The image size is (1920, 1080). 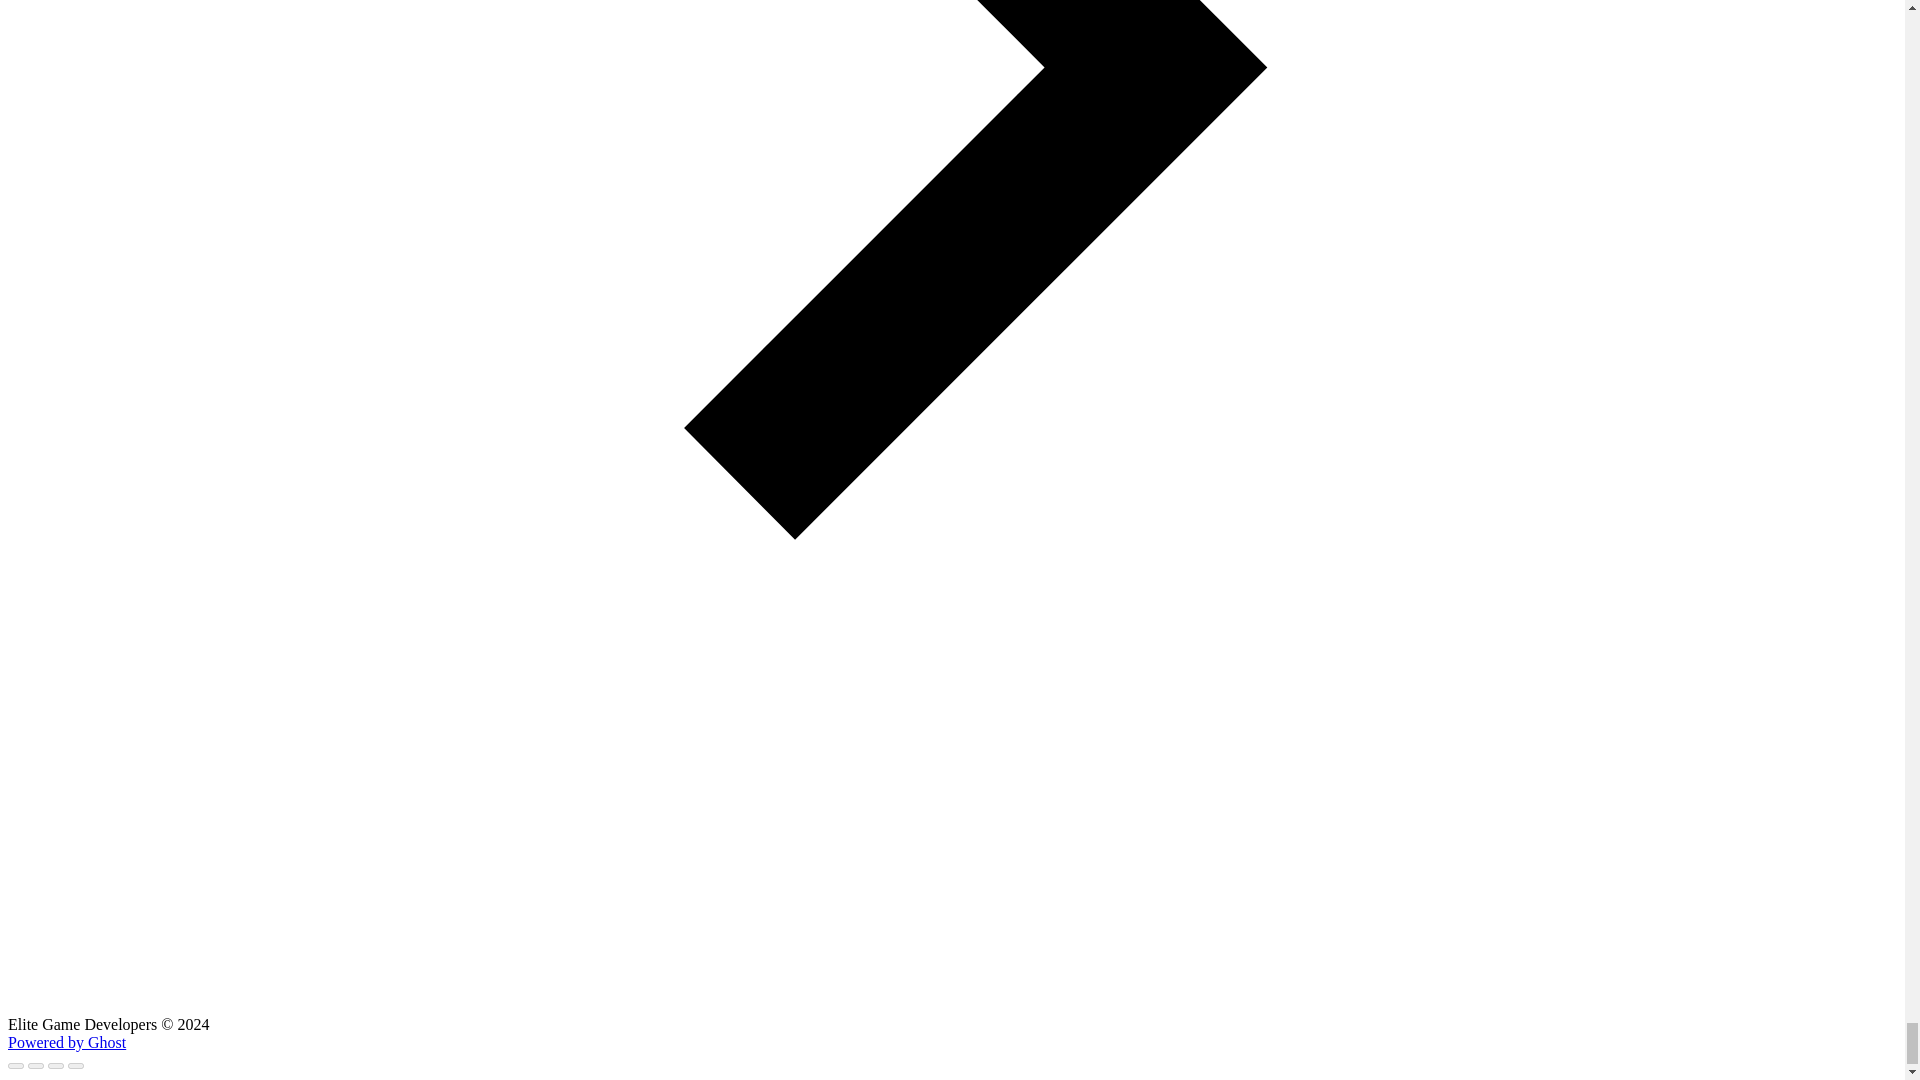 What do you see at coordinates (66, 1042) in the screenshot?
I see `Powered by Ghost` at bounding box center [66, 1042].